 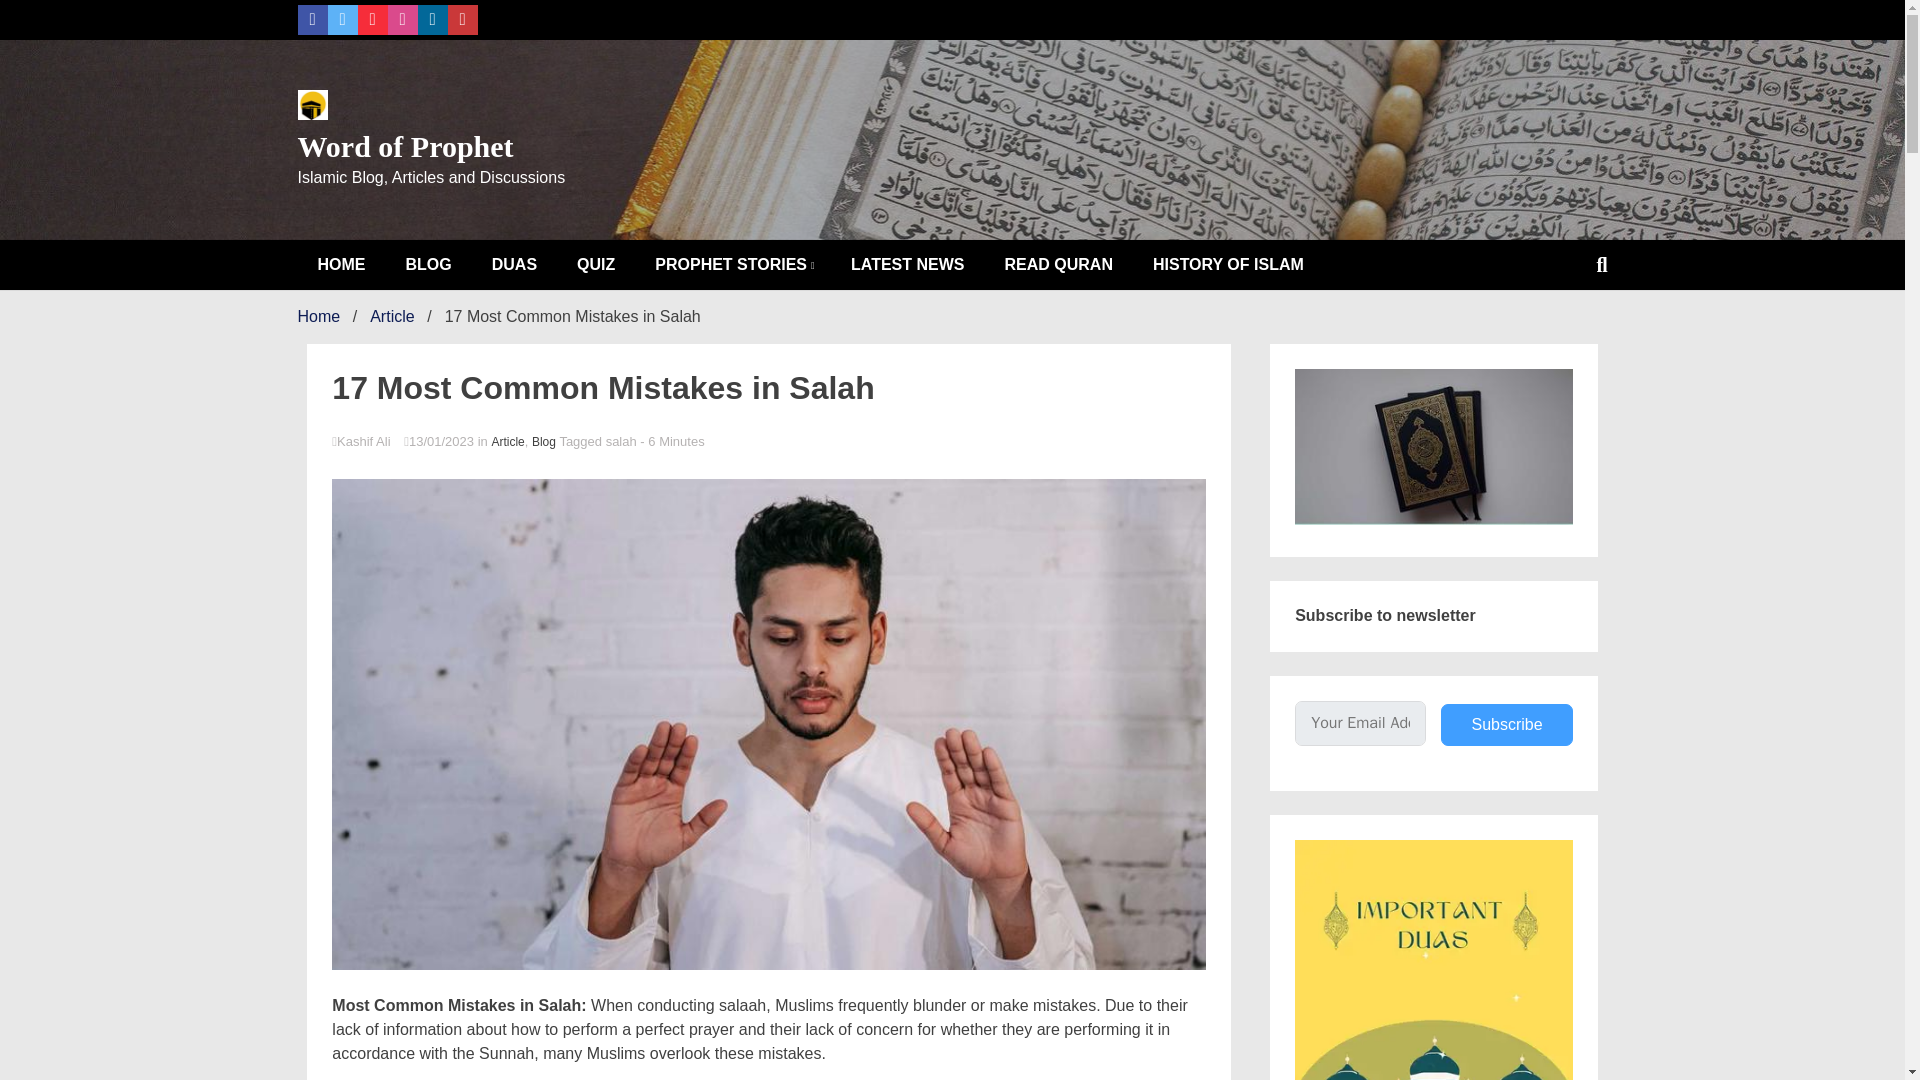 What do you see at coordinates (1058, 264) in the screenshot?
I see `READ QURAN` at bounding box center [1058, 264].